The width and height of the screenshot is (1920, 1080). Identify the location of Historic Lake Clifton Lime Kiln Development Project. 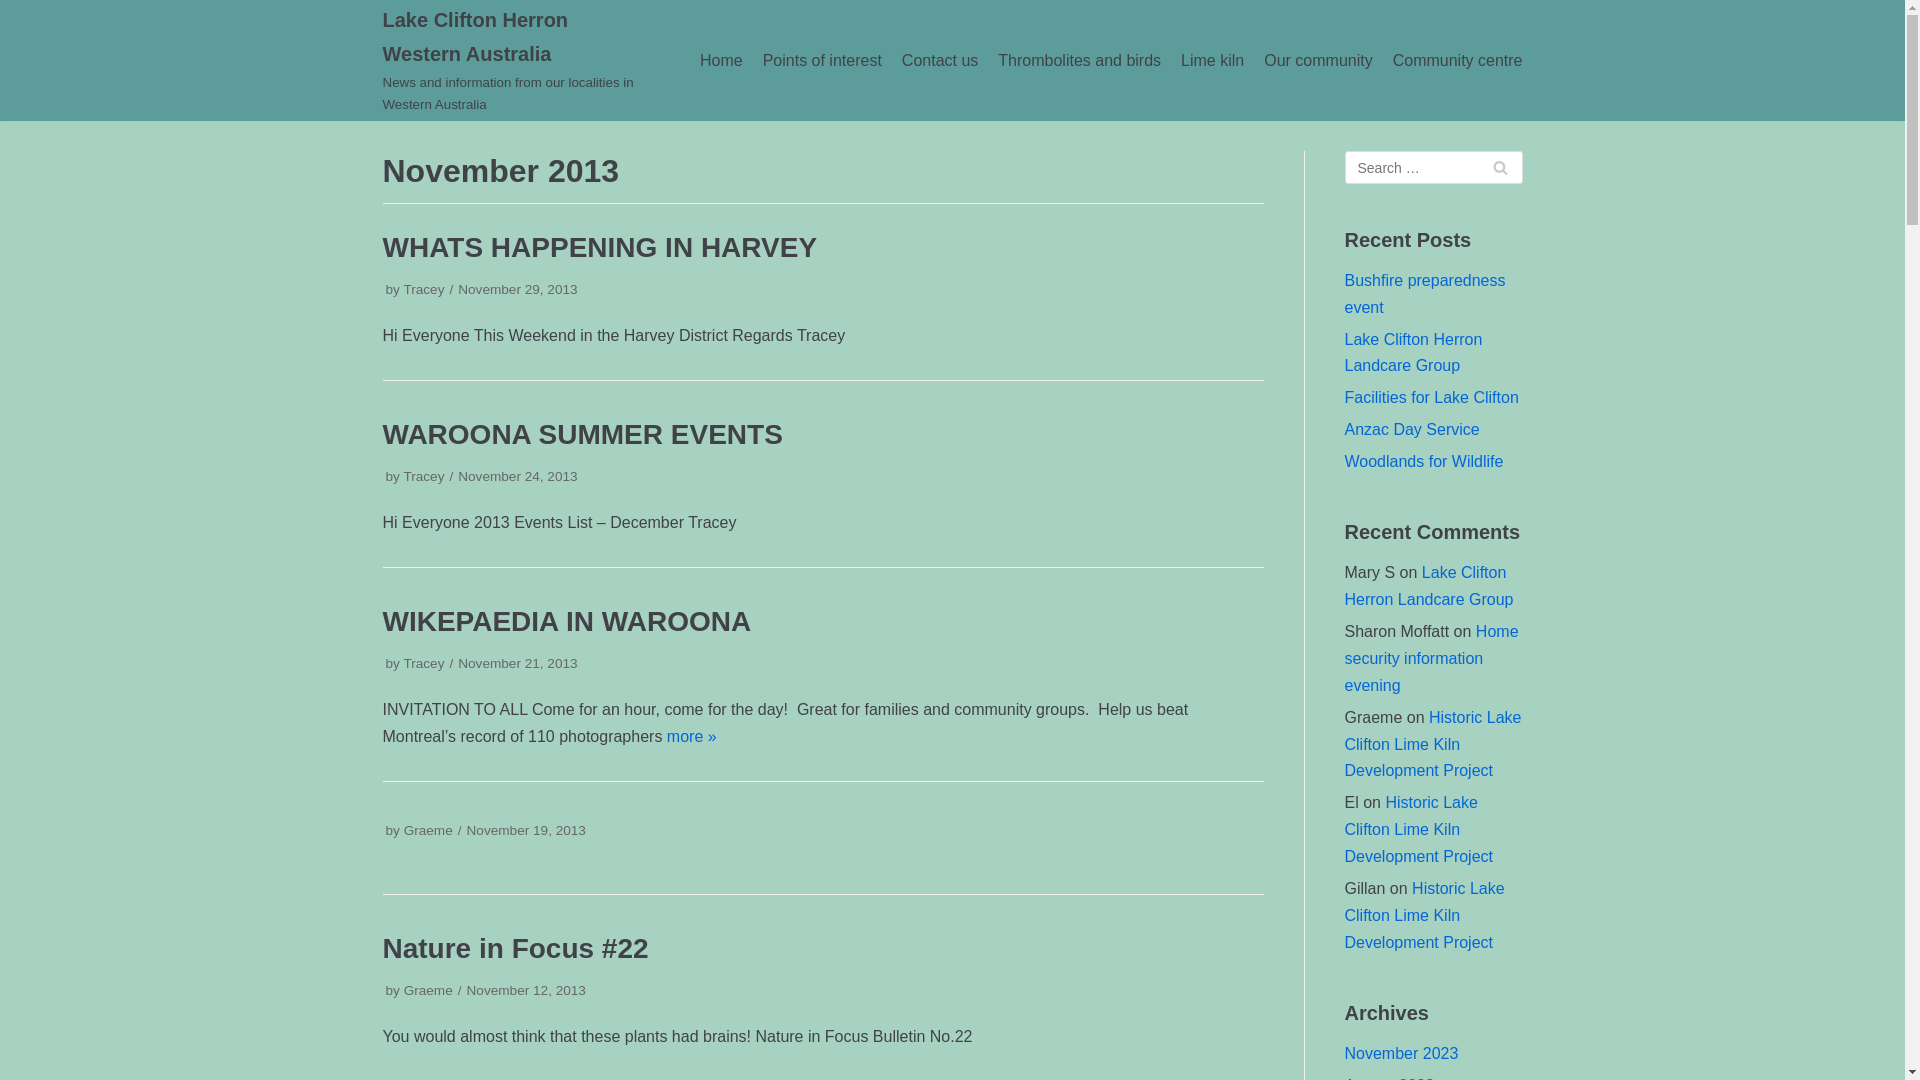
(1418, 830).